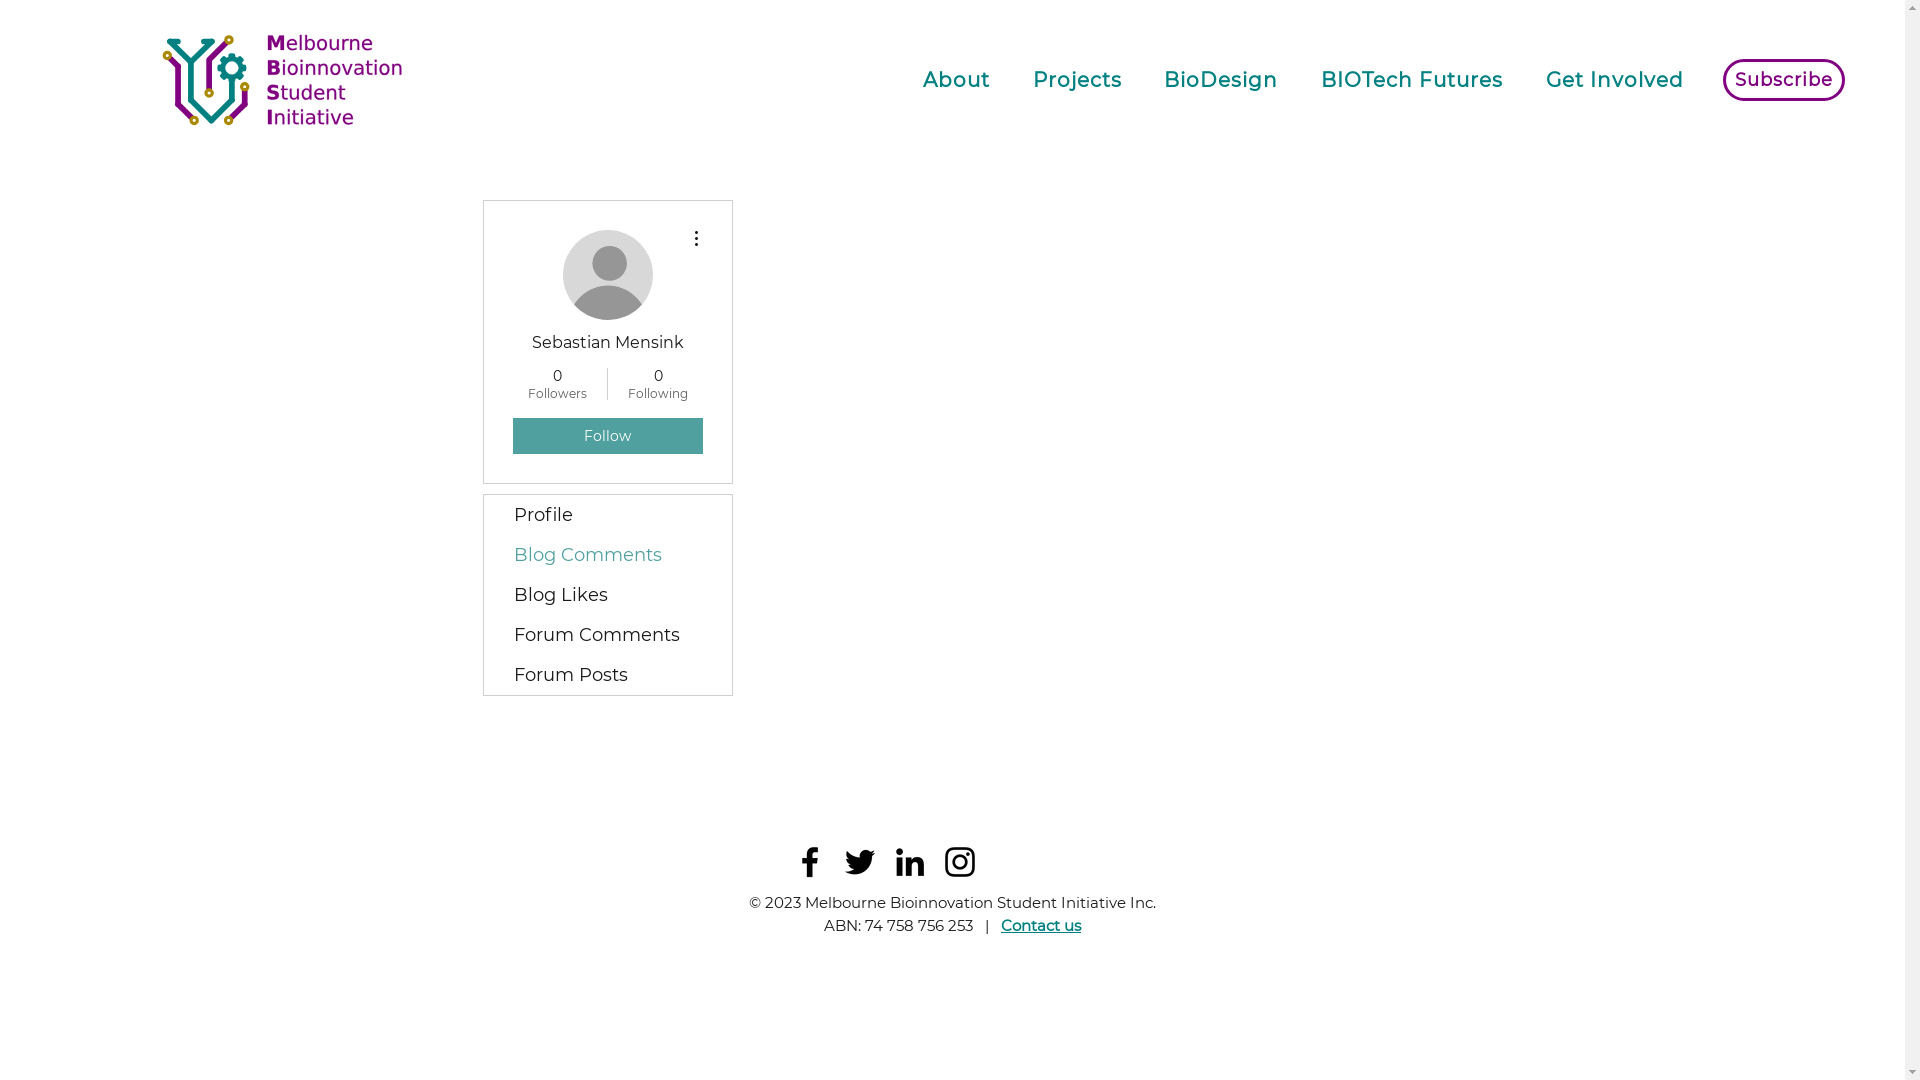 This screenshot has height=1080, width=1920. Describe the element at coordinates (608, 555) in the screenshot. I see `Blog Comments` at that location.